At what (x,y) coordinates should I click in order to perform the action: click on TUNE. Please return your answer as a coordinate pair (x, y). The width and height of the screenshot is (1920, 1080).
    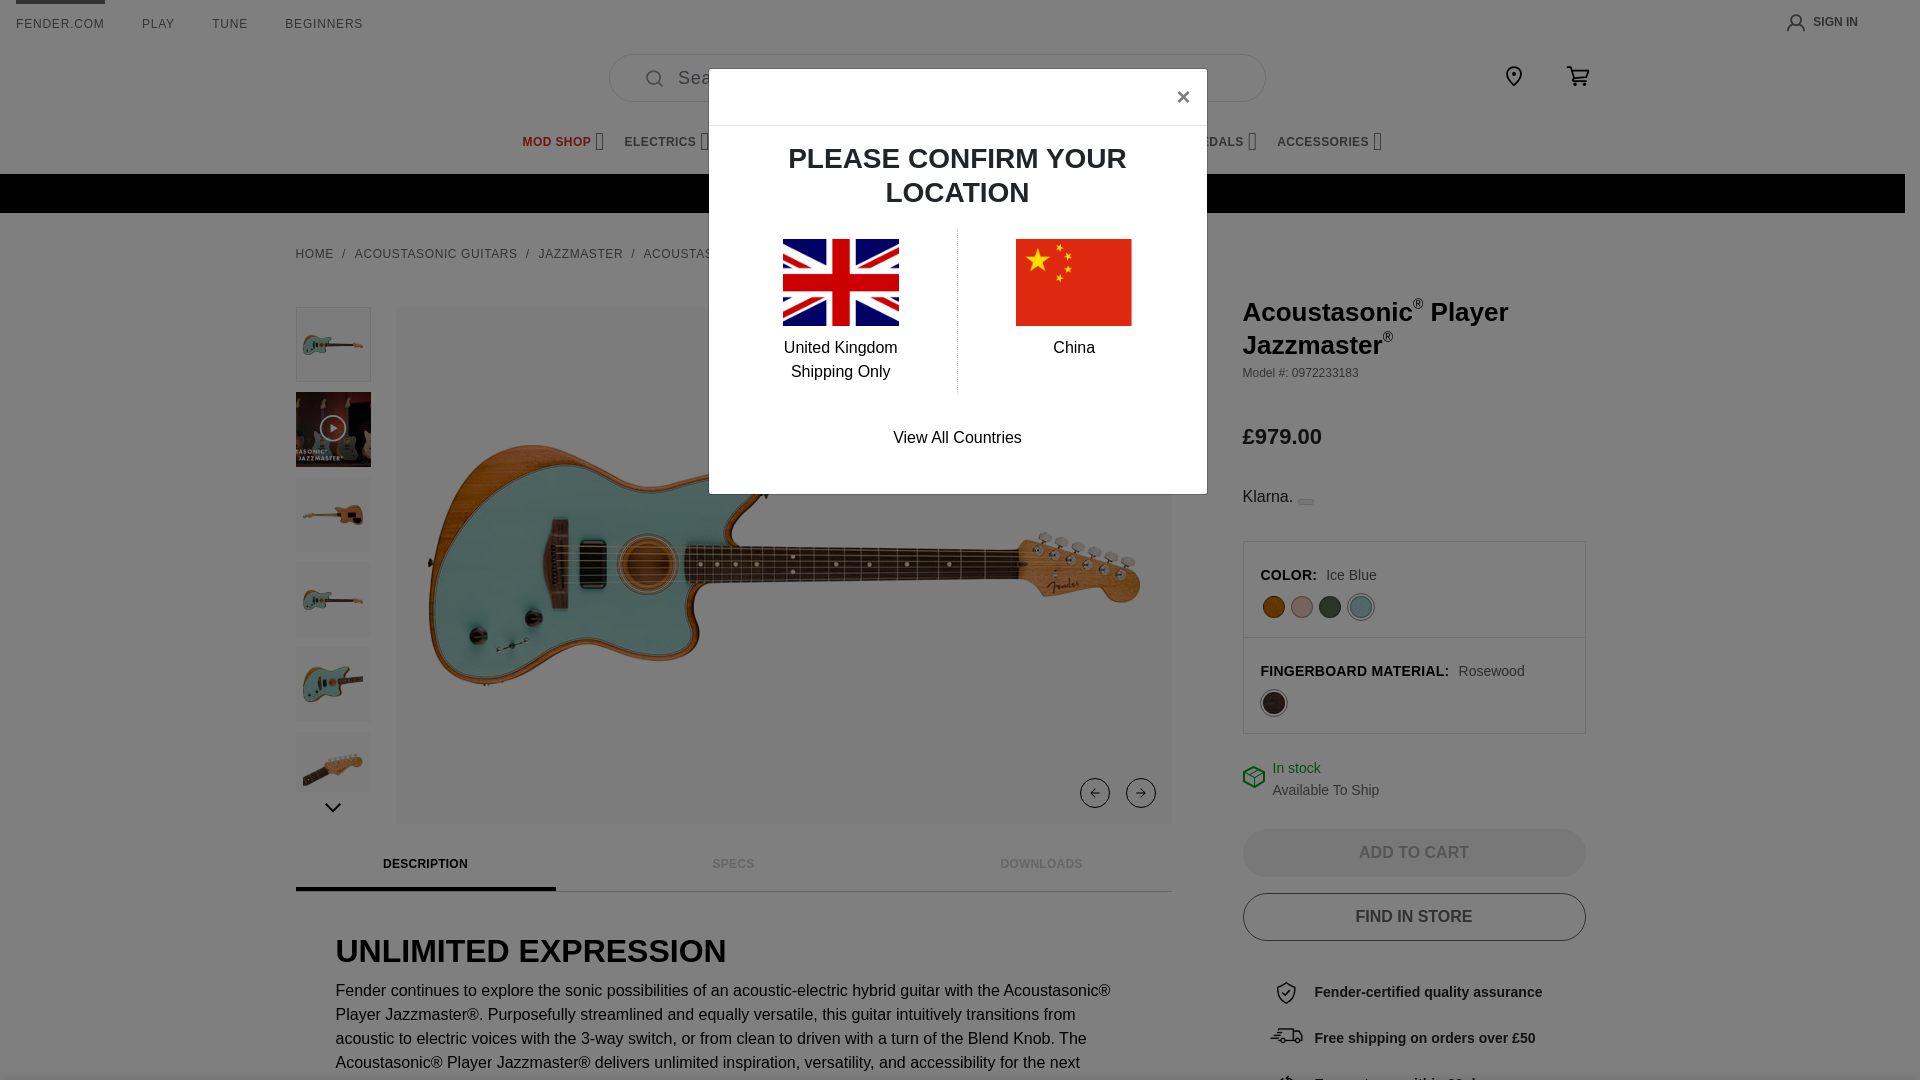
    Looking at the image, I should click on (229, 24).